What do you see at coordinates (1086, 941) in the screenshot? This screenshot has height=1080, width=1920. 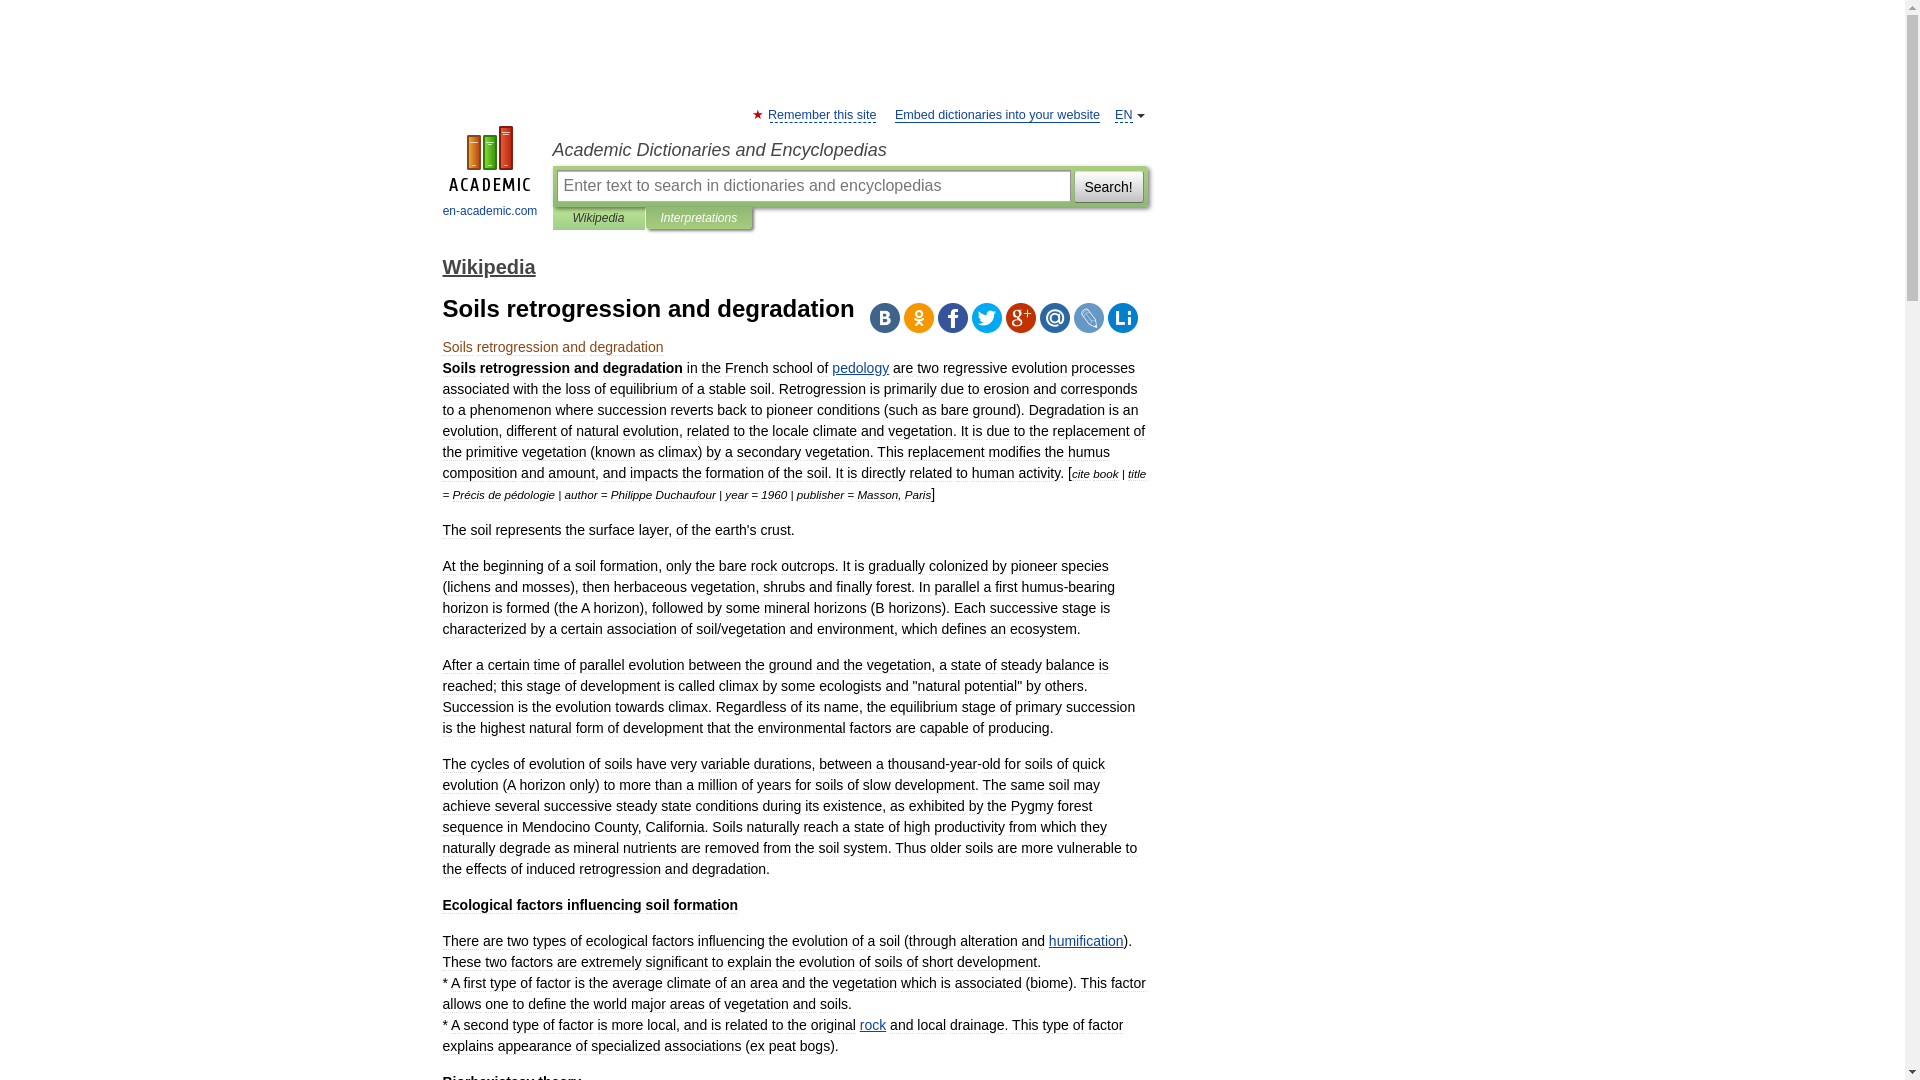 I see `humification` at bounding box center [1086, 941].